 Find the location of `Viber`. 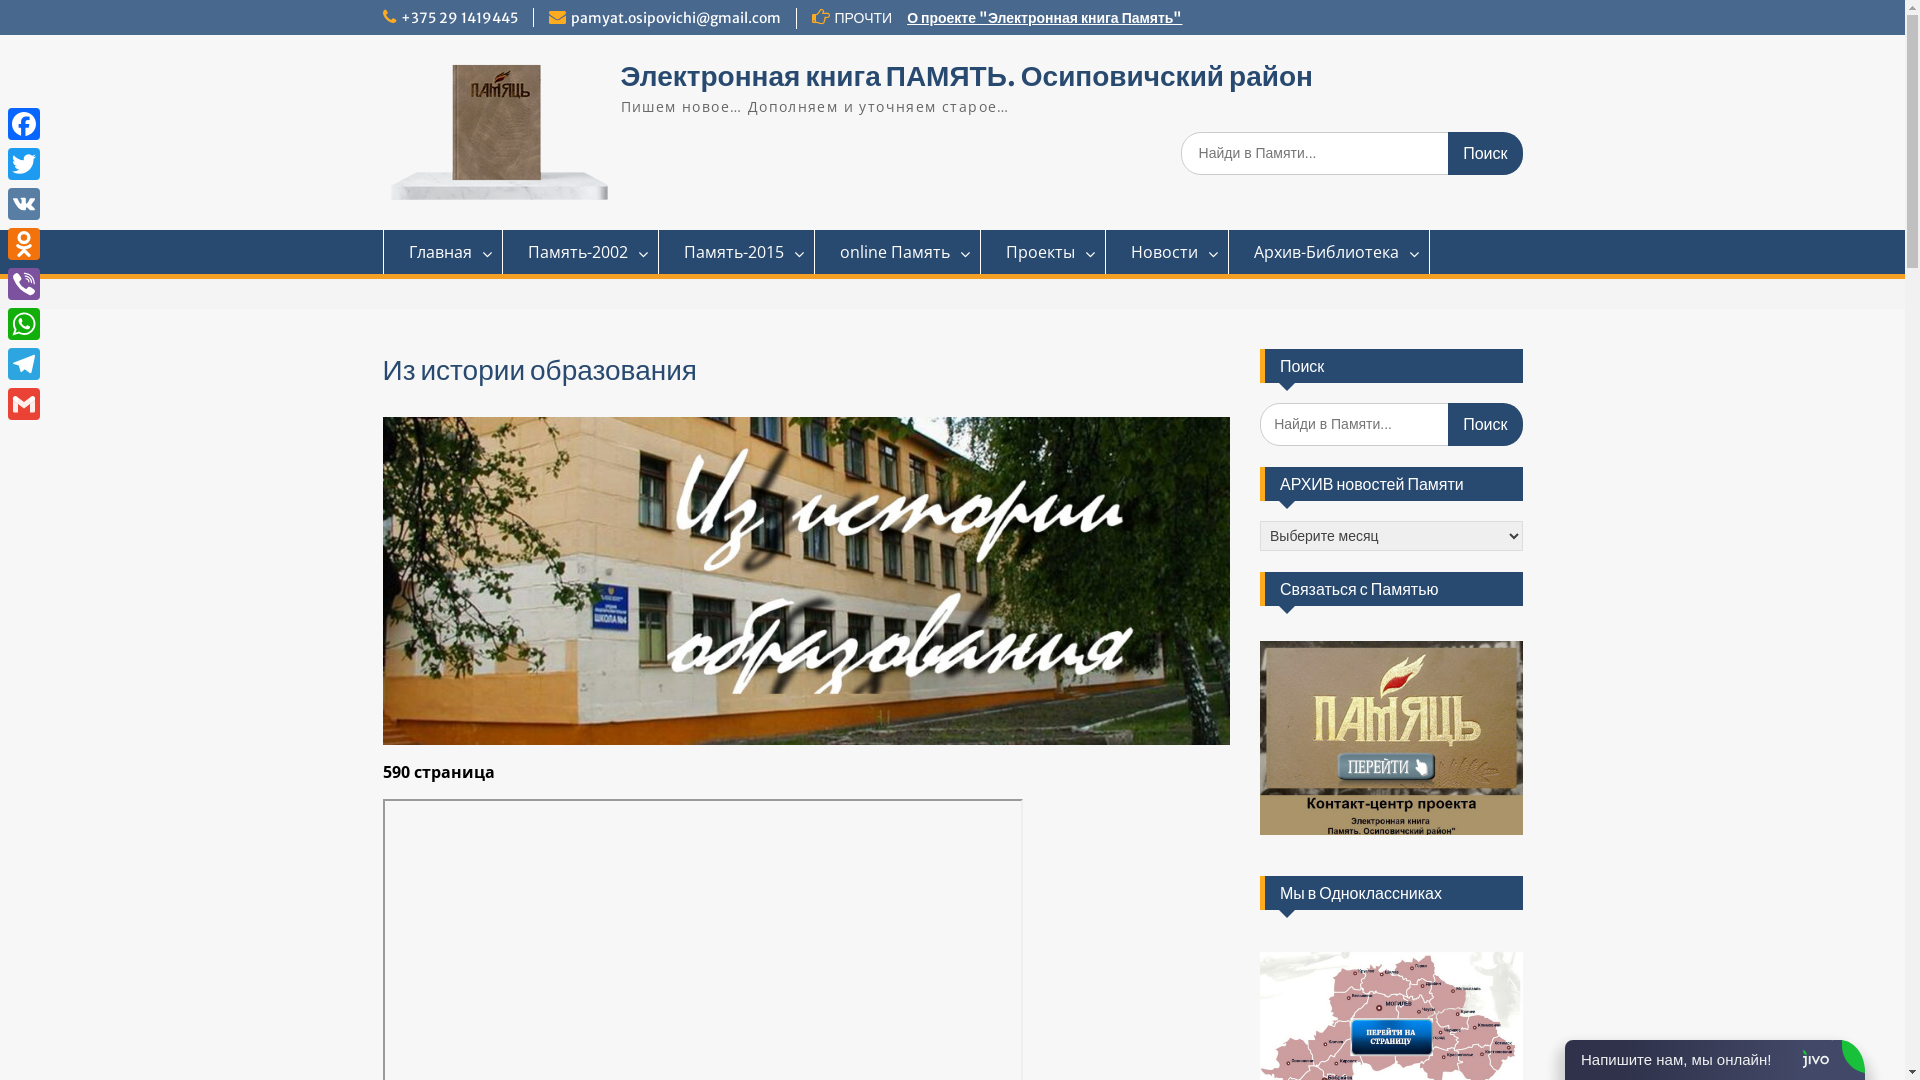

Viber is located at coordinates (24, 284).